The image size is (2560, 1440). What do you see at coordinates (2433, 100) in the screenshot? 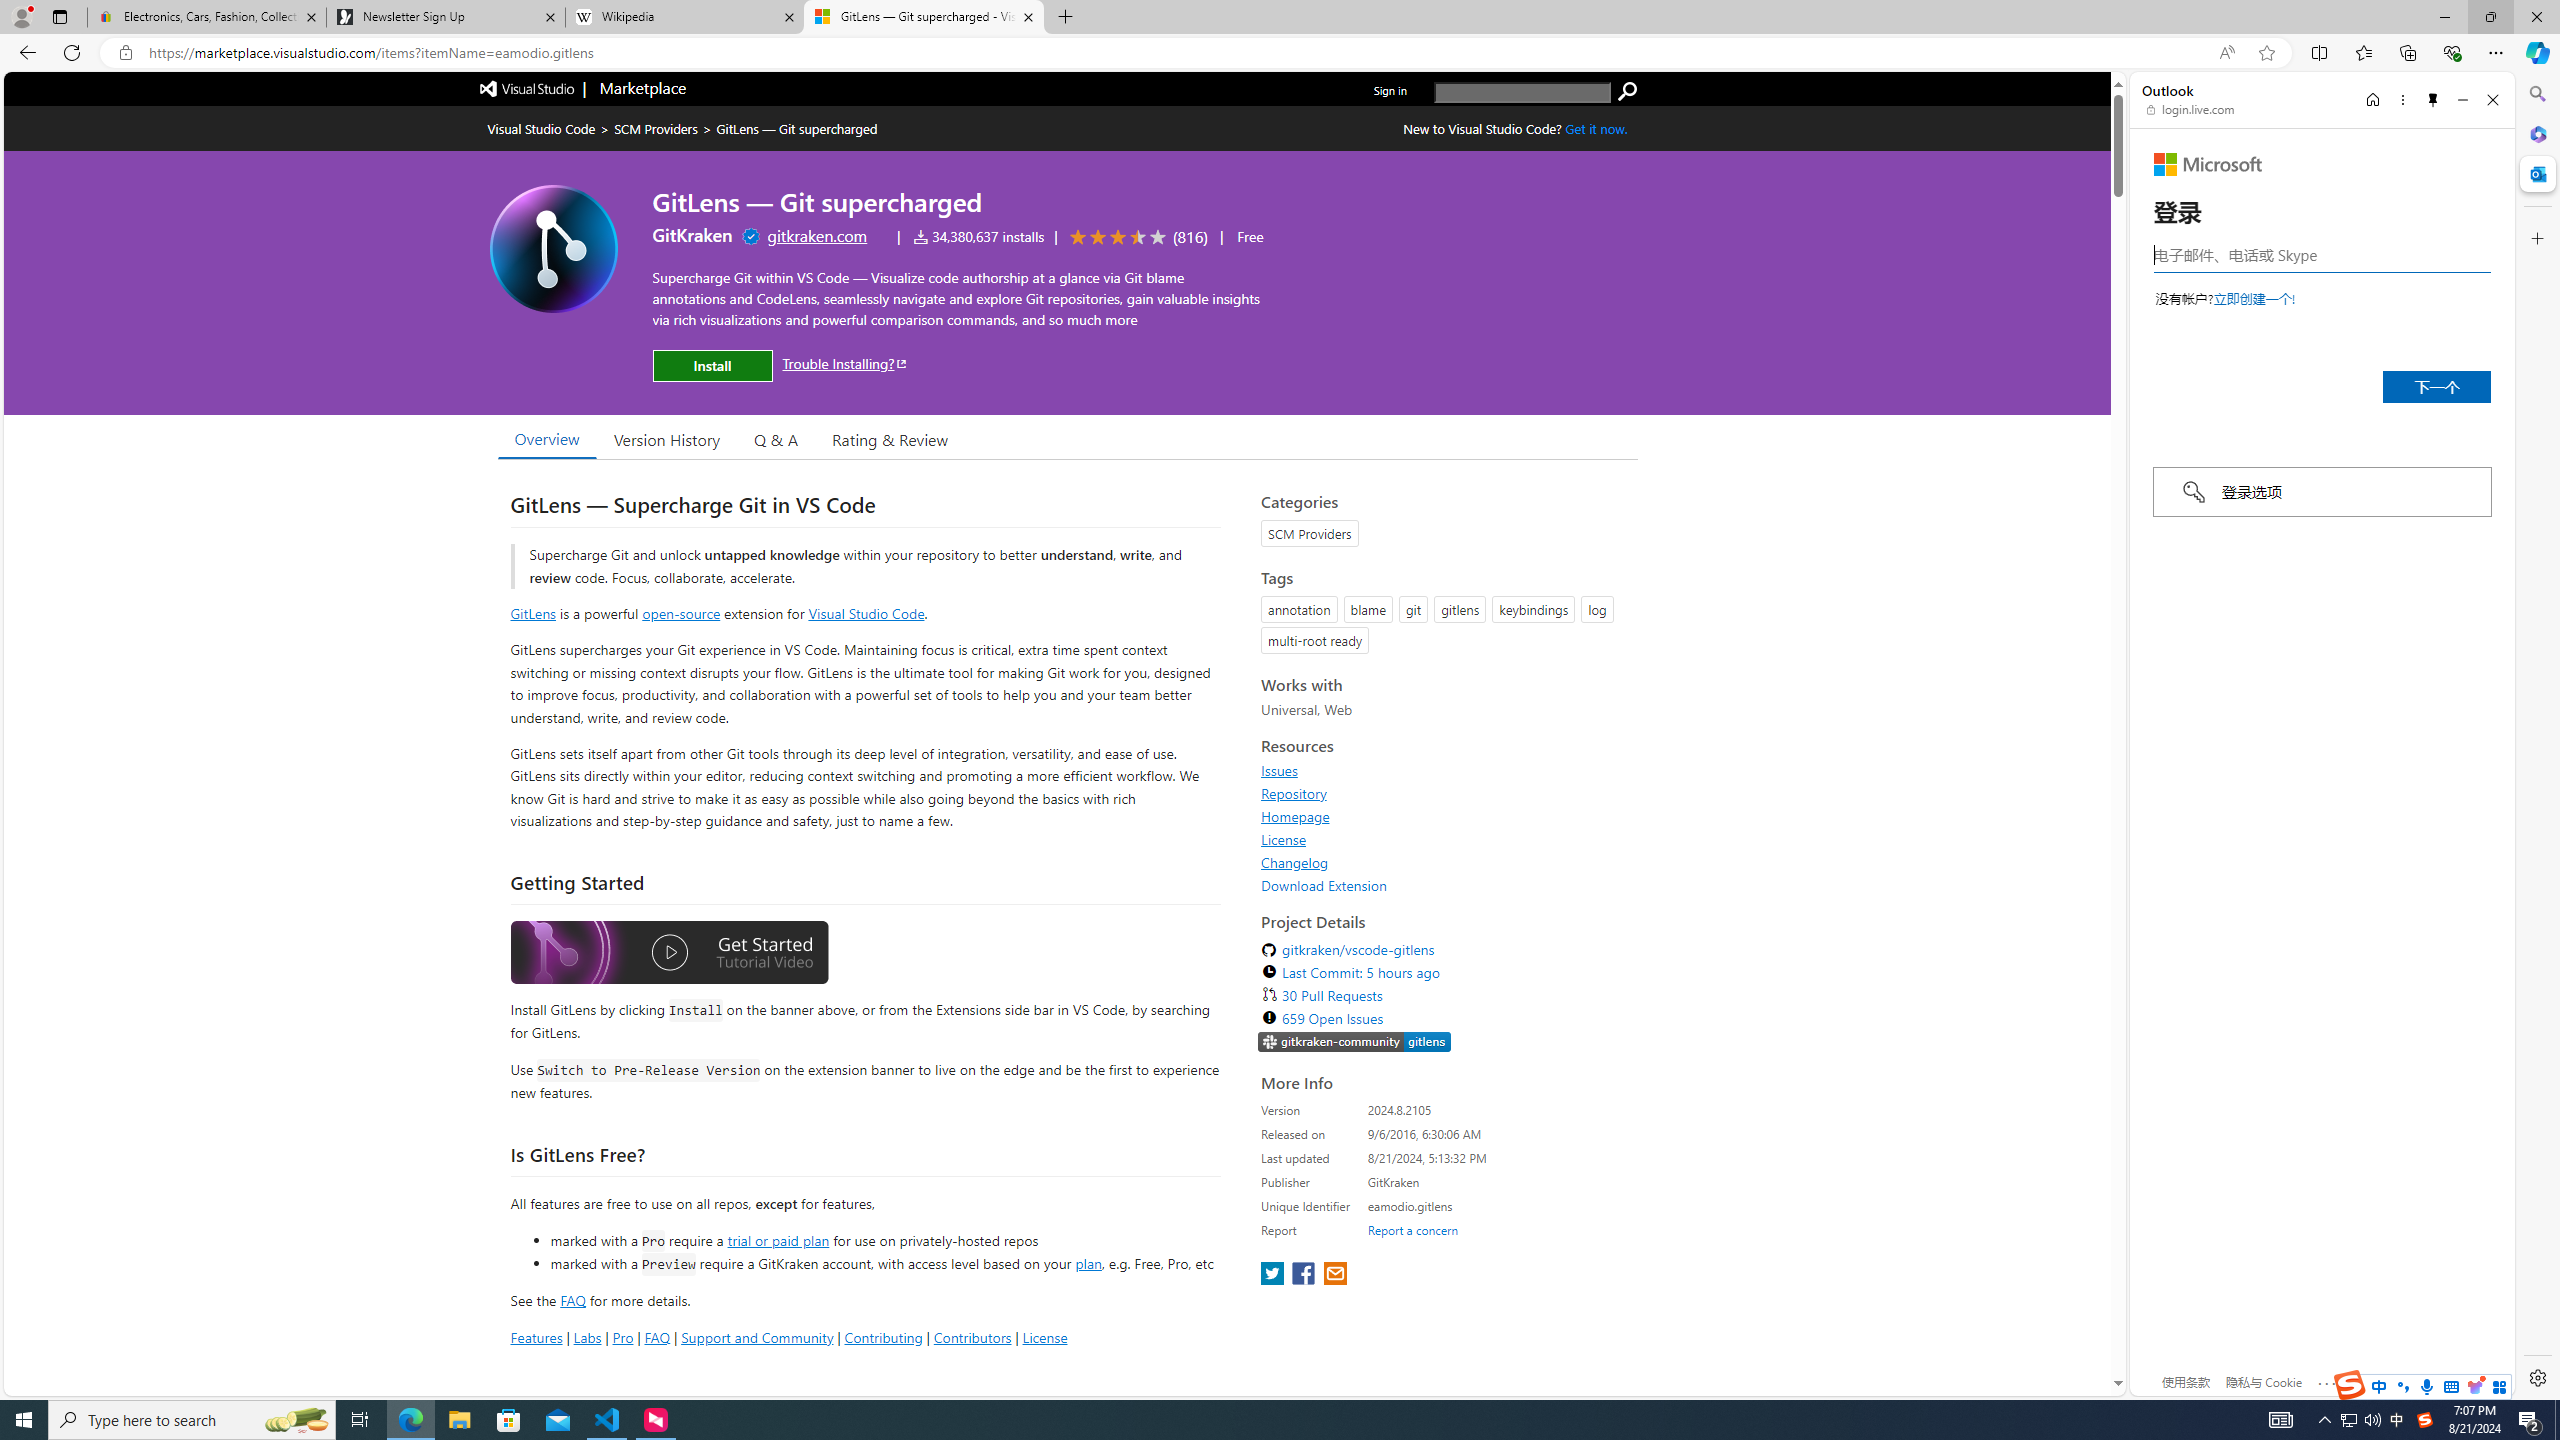
I see `Unpin side pane` at bounding box center [2433, 100].